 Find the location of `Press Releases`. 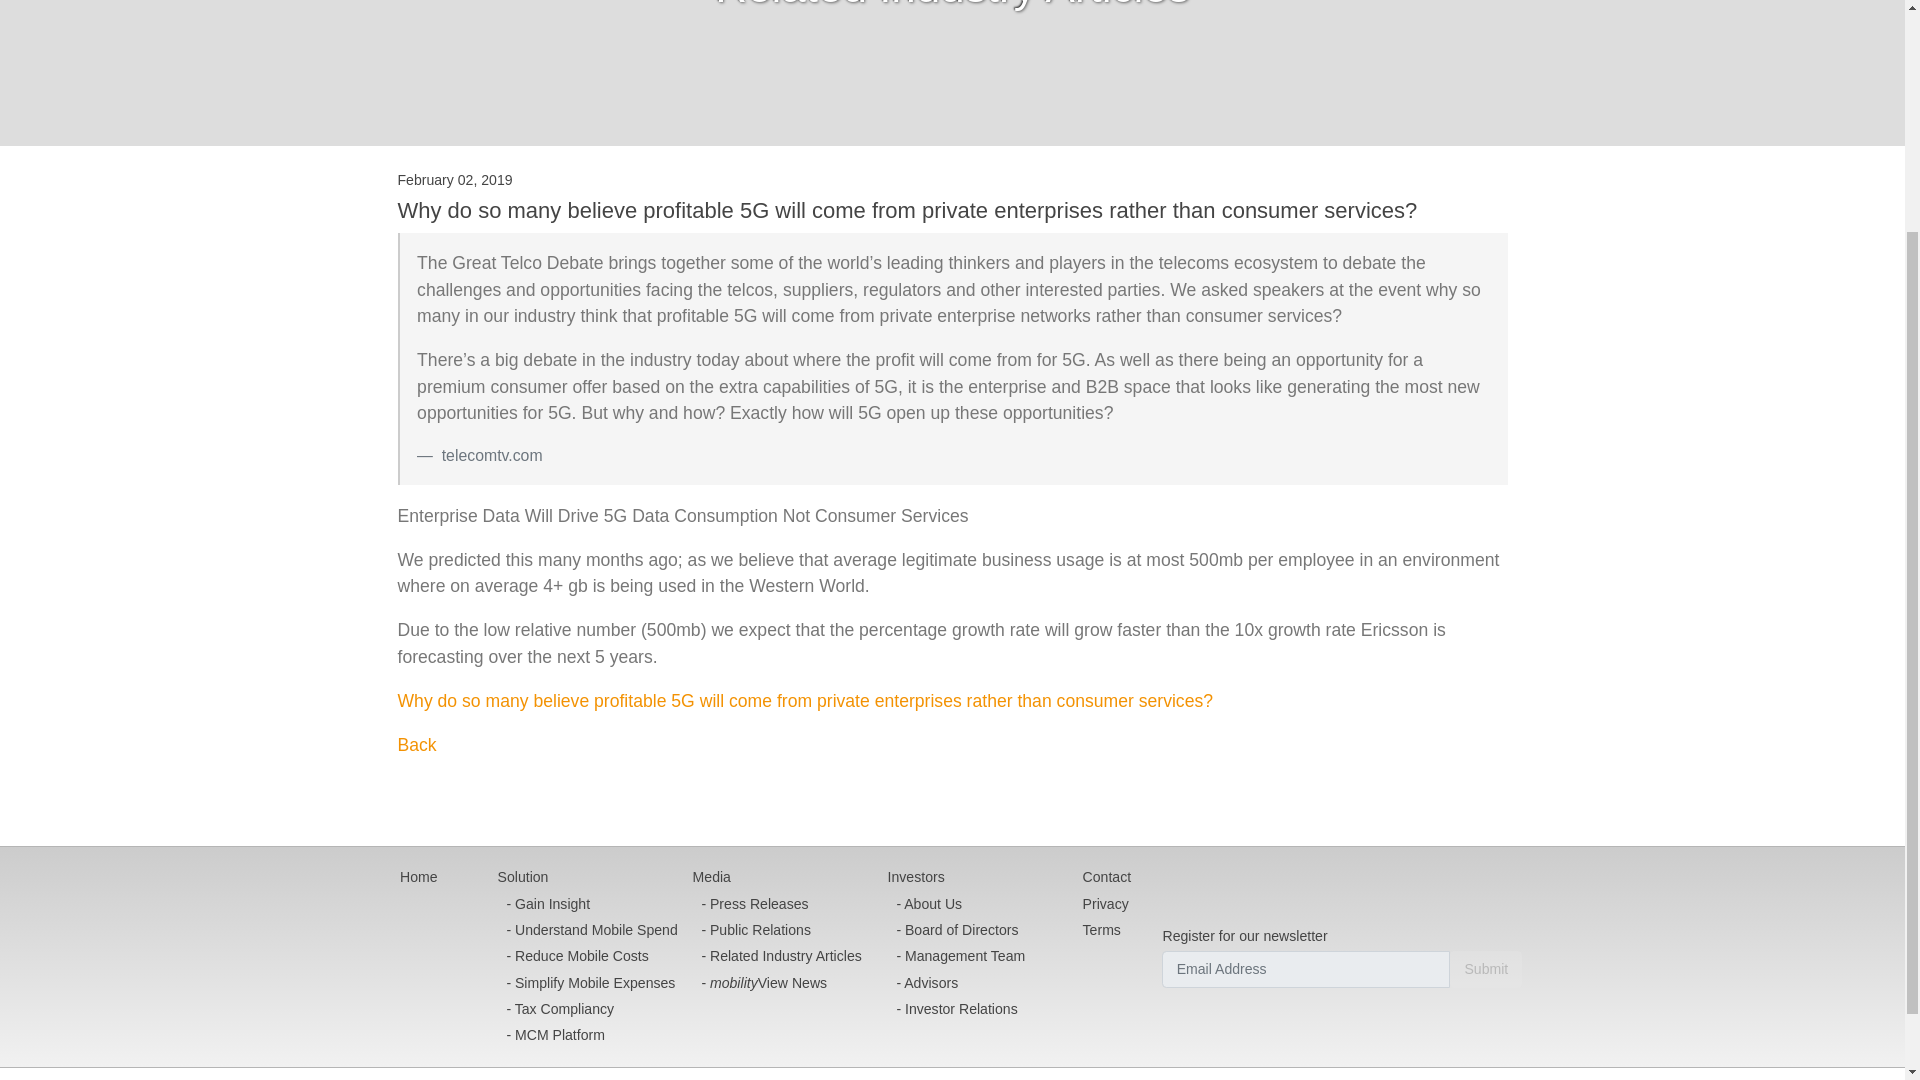

Press Releases is located at coordinates (777, 904).